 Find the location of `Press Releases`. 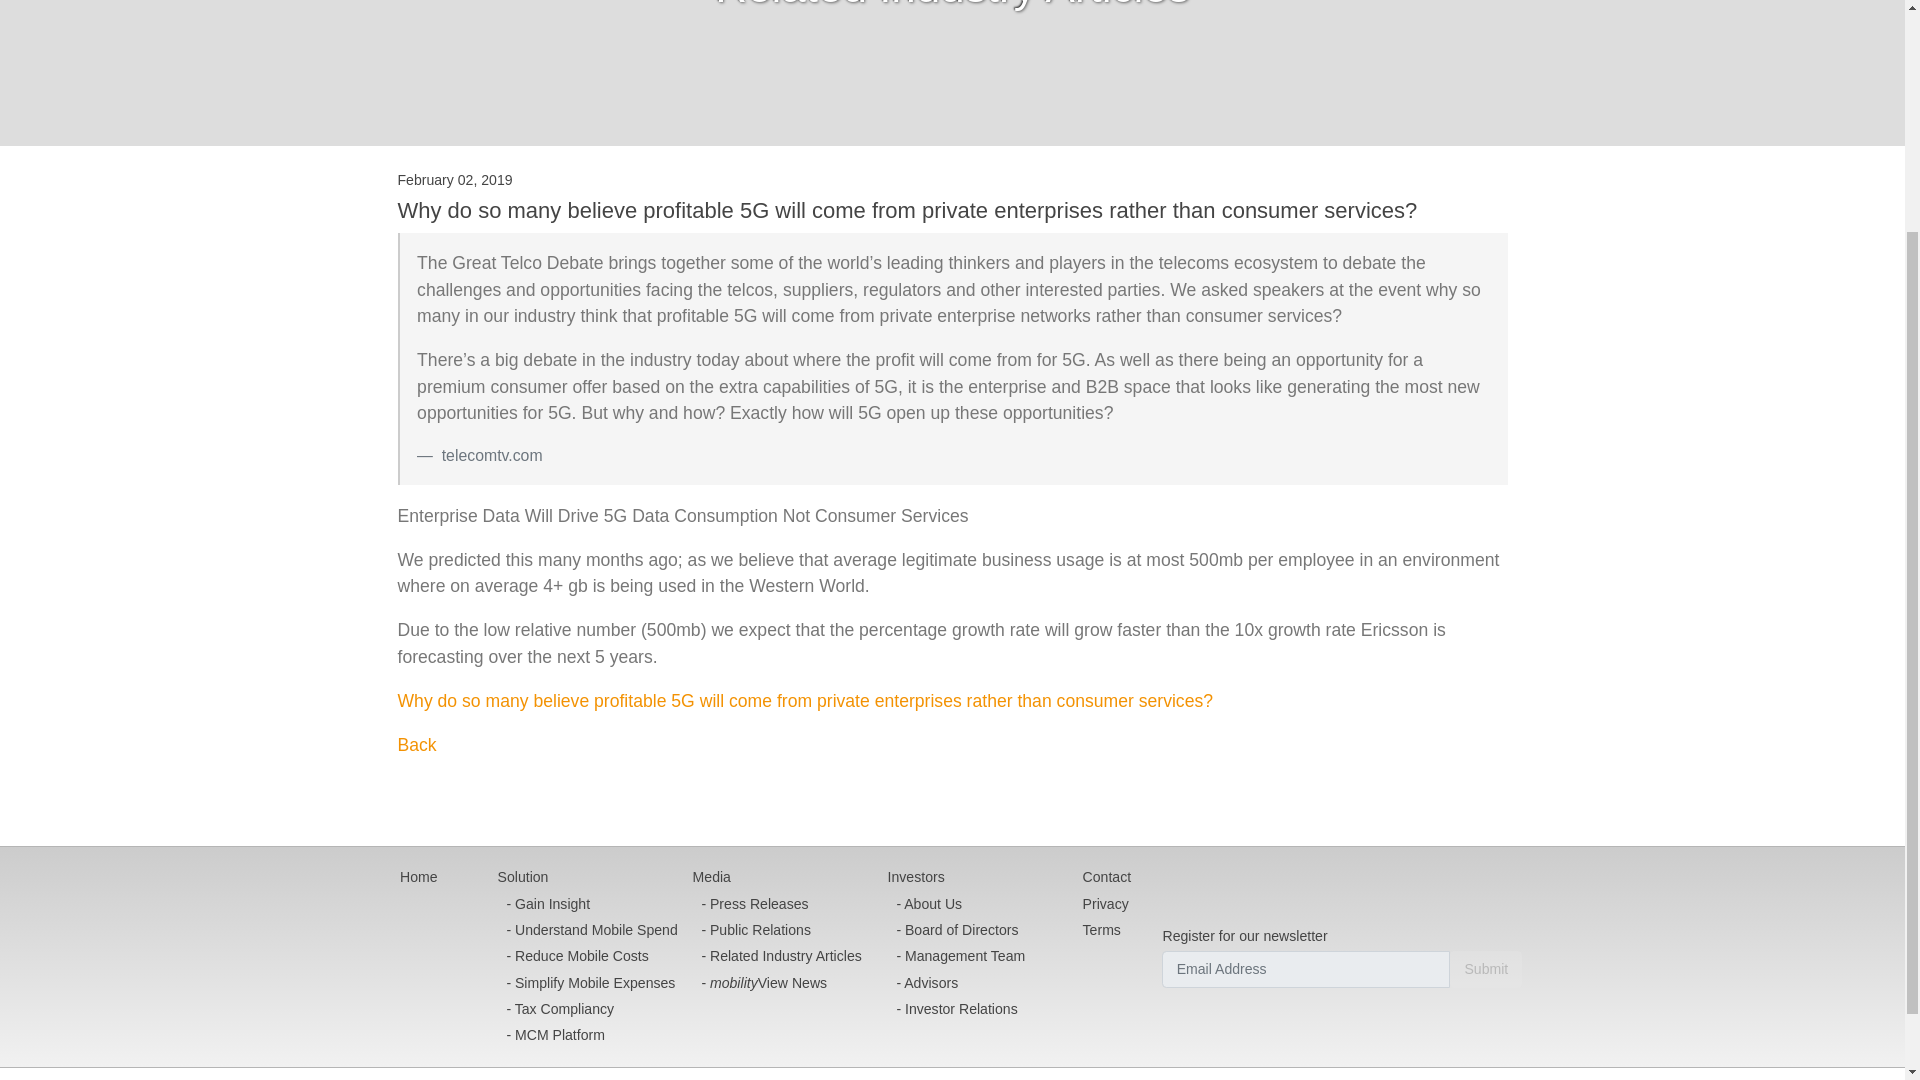

Press Releases is located at coordinates (777, 904).